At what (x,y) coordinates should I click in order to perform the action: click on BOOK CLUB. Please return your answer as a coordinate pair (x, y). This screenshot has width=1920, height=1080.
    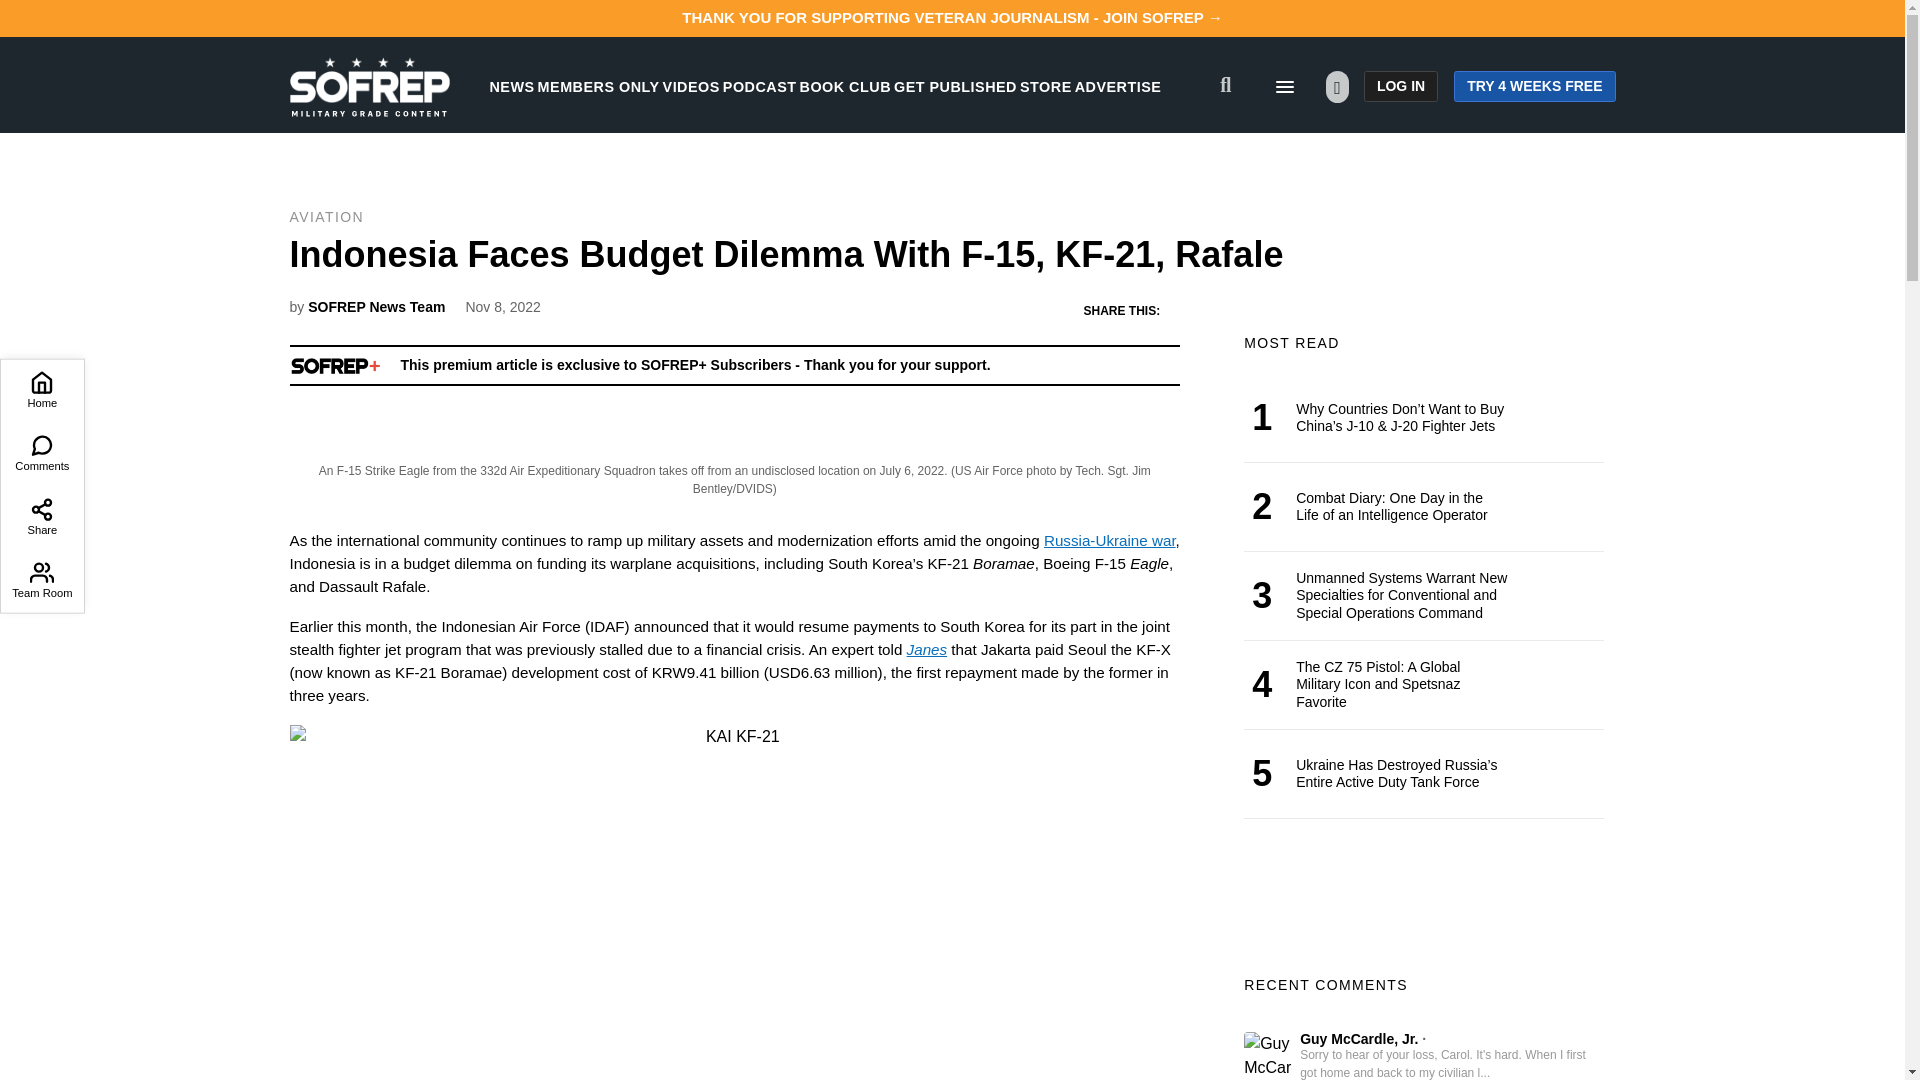
    Looking at the image, I should click on (845, 86).